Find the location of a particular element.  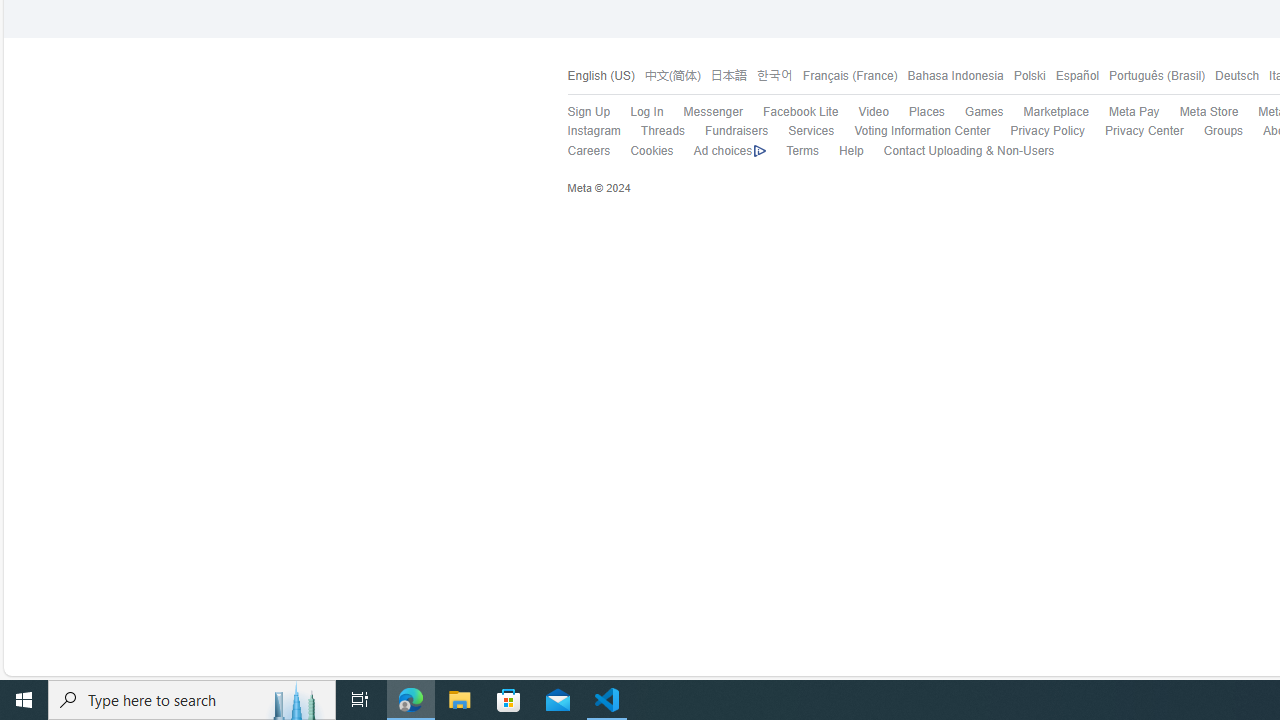

Meta Store is located at coordinates (1198, 112).